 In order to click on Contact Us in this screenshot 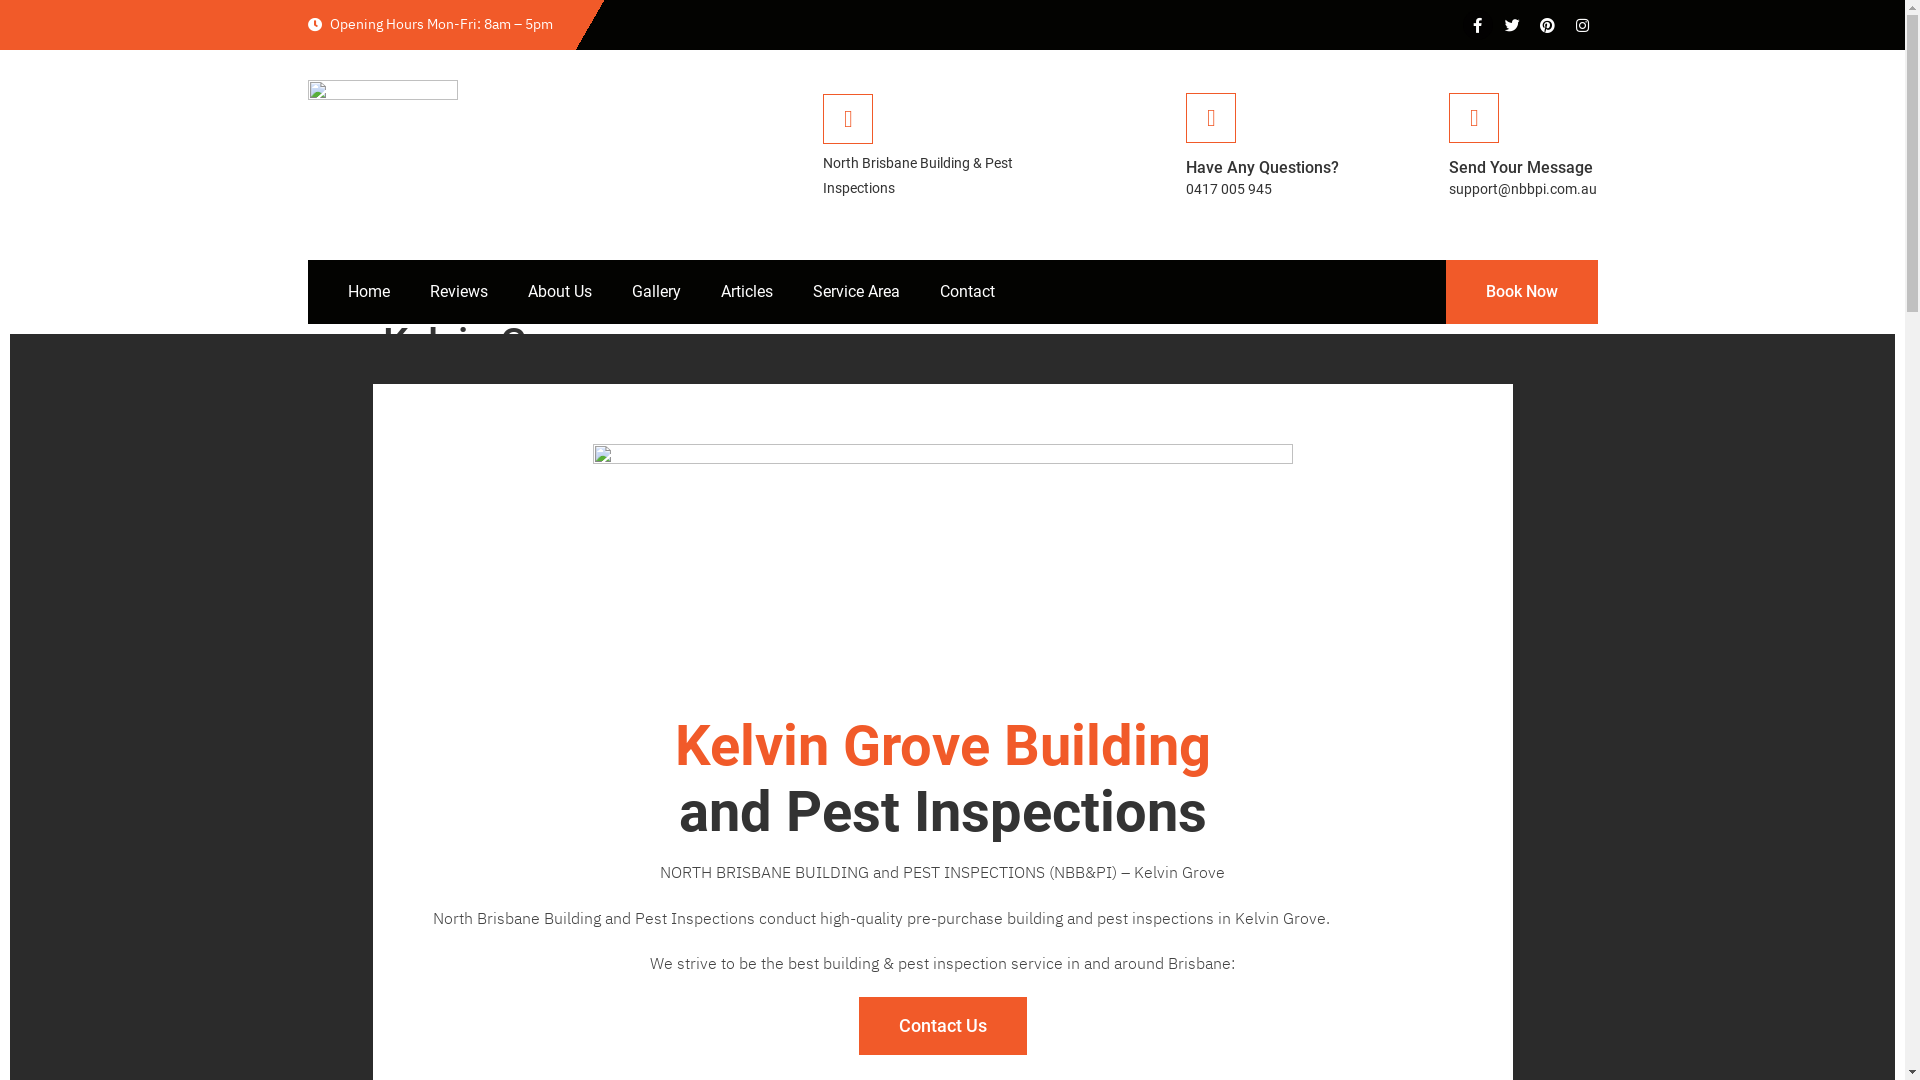, I will do `click(942, 1026)`.